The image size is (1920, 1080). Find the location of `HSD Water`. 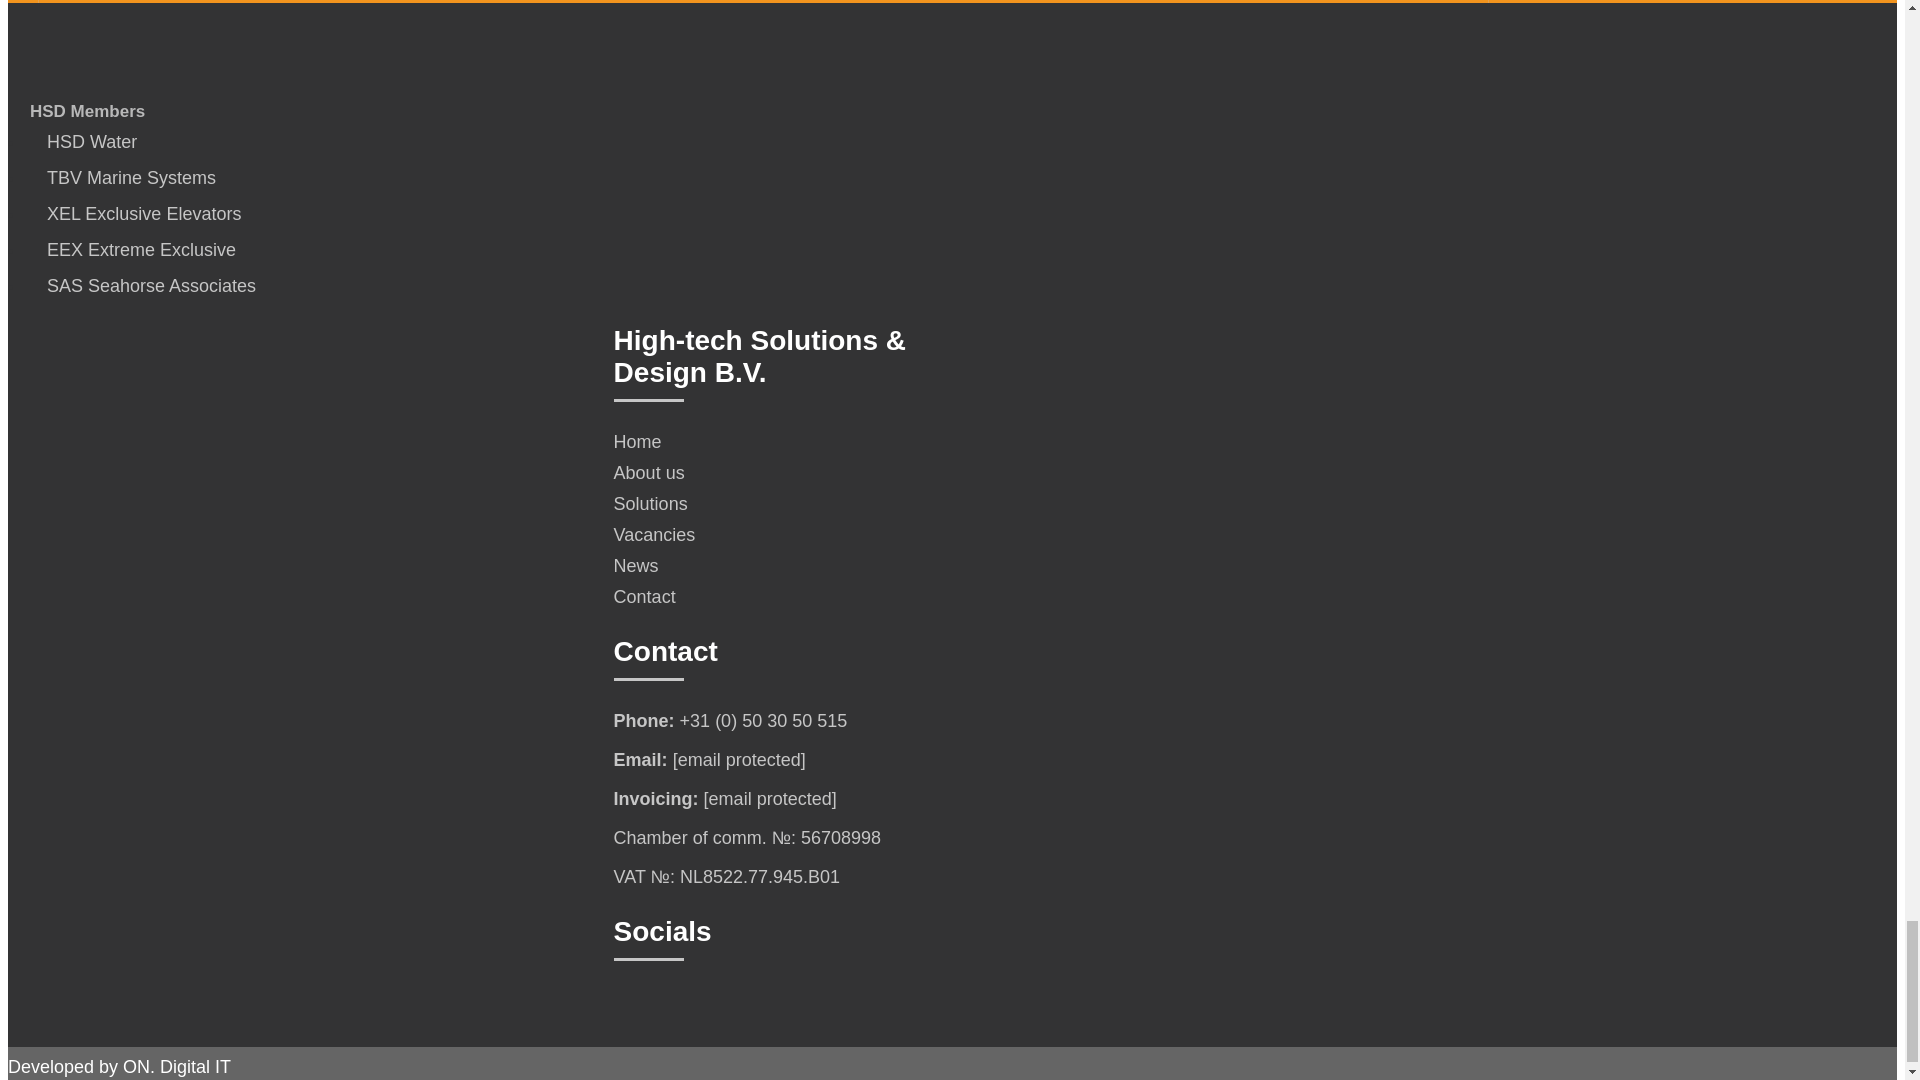

HSD Water is located at coordinates (84, 142).